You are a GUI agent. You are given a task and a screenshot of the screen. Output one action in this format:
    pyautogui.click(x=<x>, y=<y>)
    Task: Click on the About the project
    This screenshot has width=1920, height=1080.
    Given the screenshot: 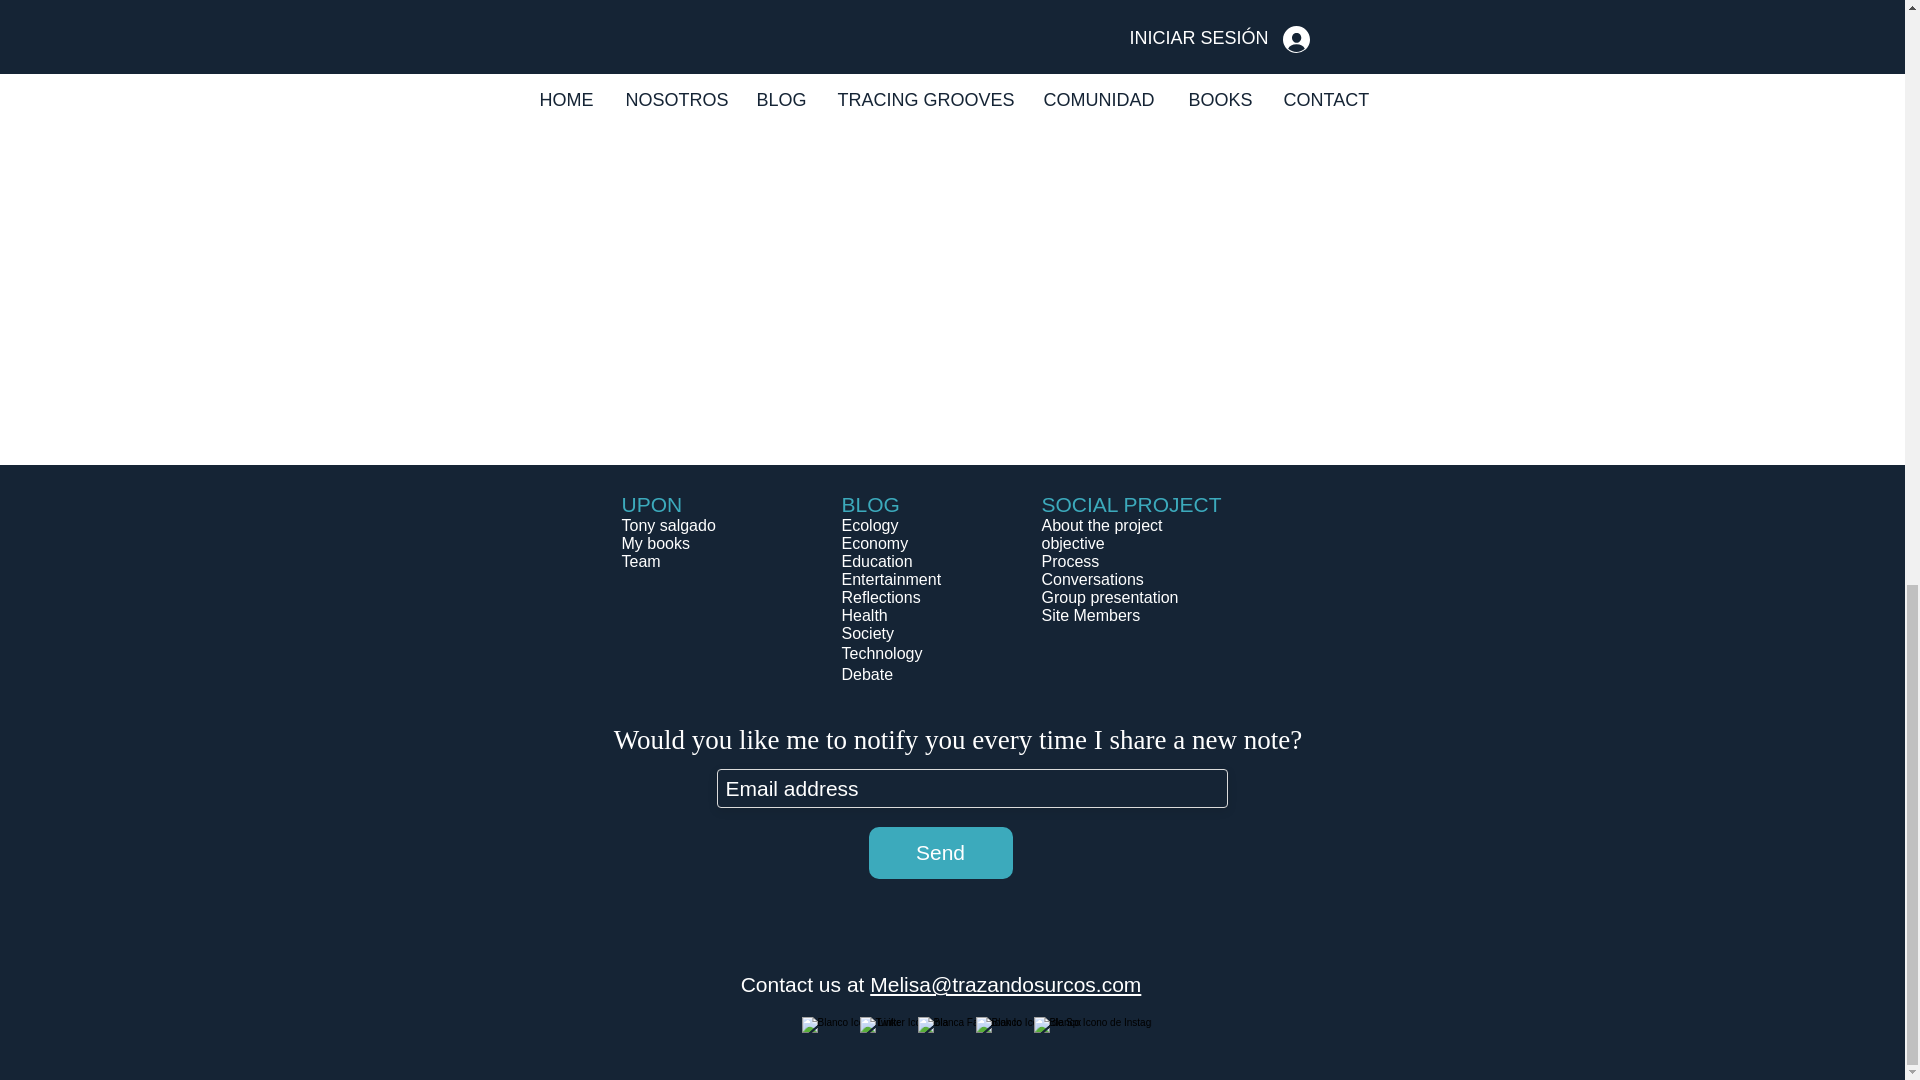 What is the action you would take?
    pyautogui.click(x=1102, y=525)
    